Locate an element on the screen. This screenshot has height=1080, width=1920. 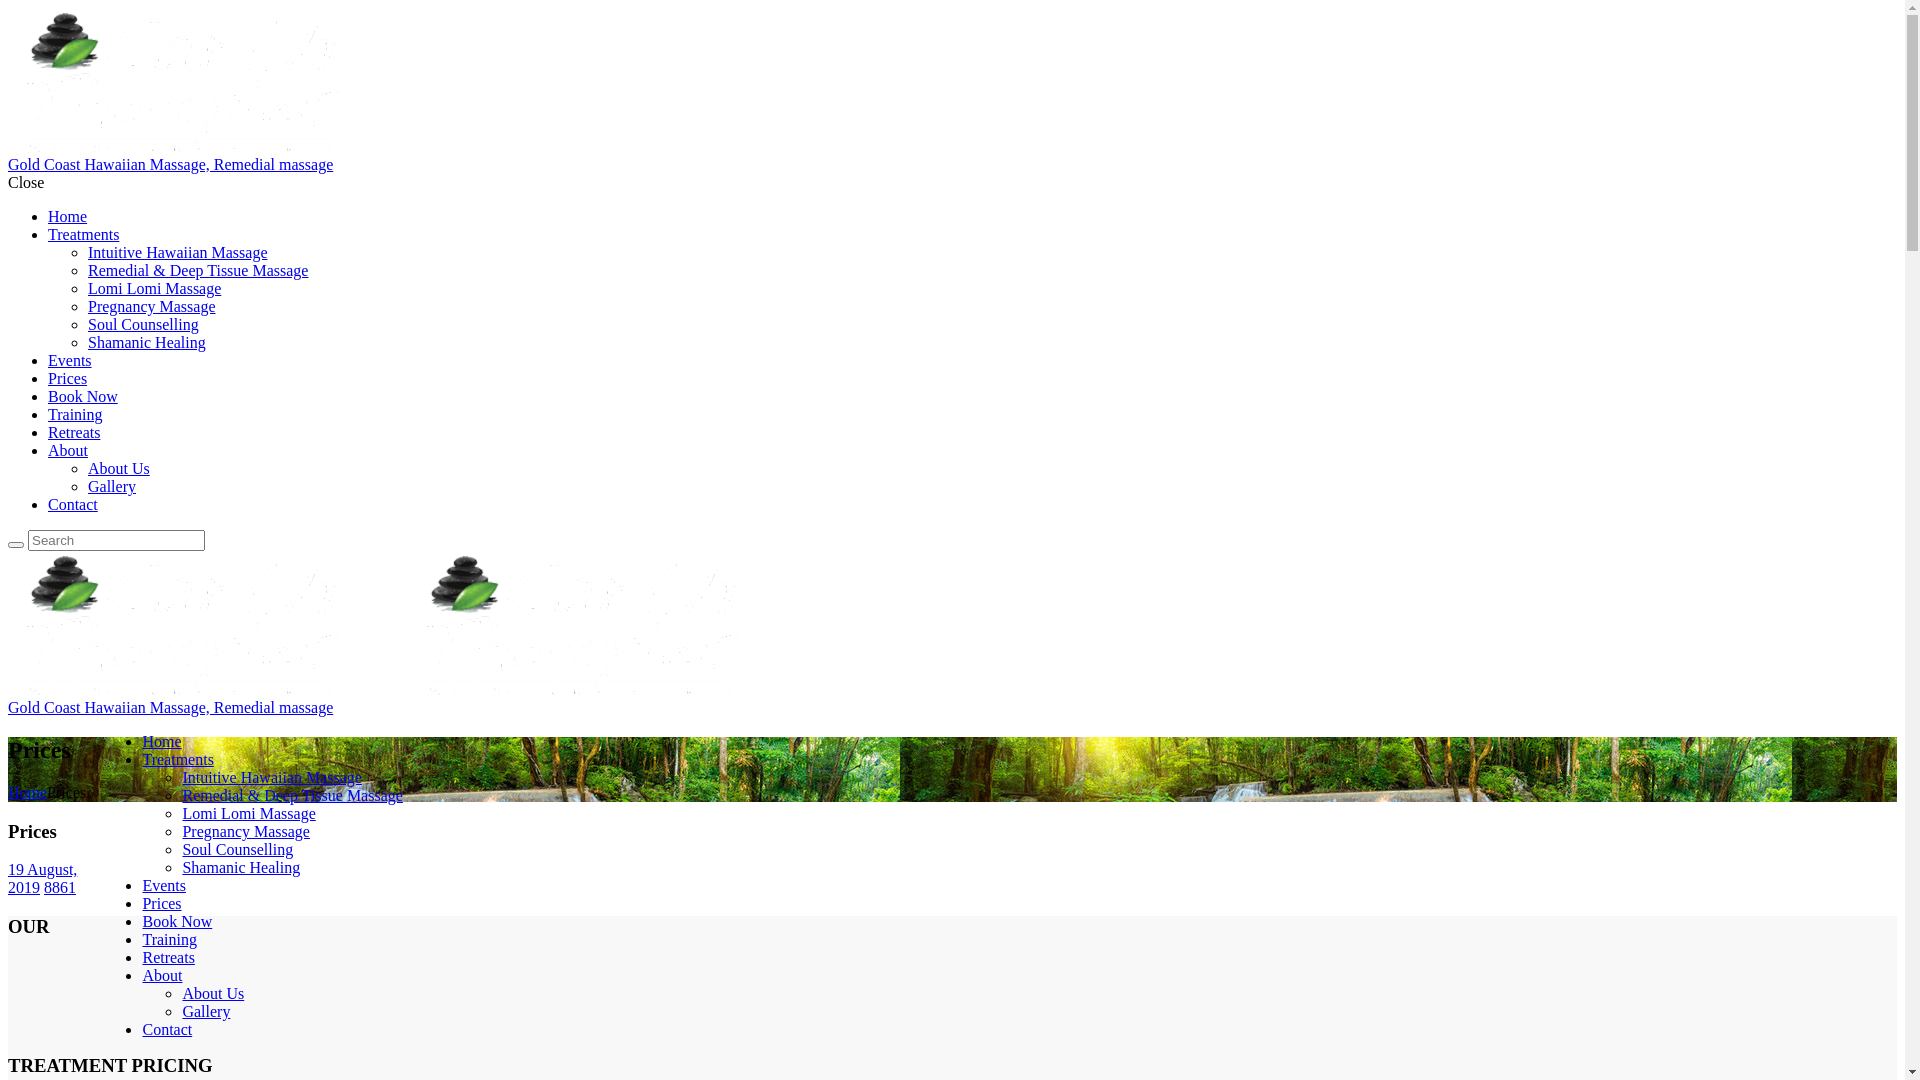
Pregnancy Massage is located at coordinates (246, 832).